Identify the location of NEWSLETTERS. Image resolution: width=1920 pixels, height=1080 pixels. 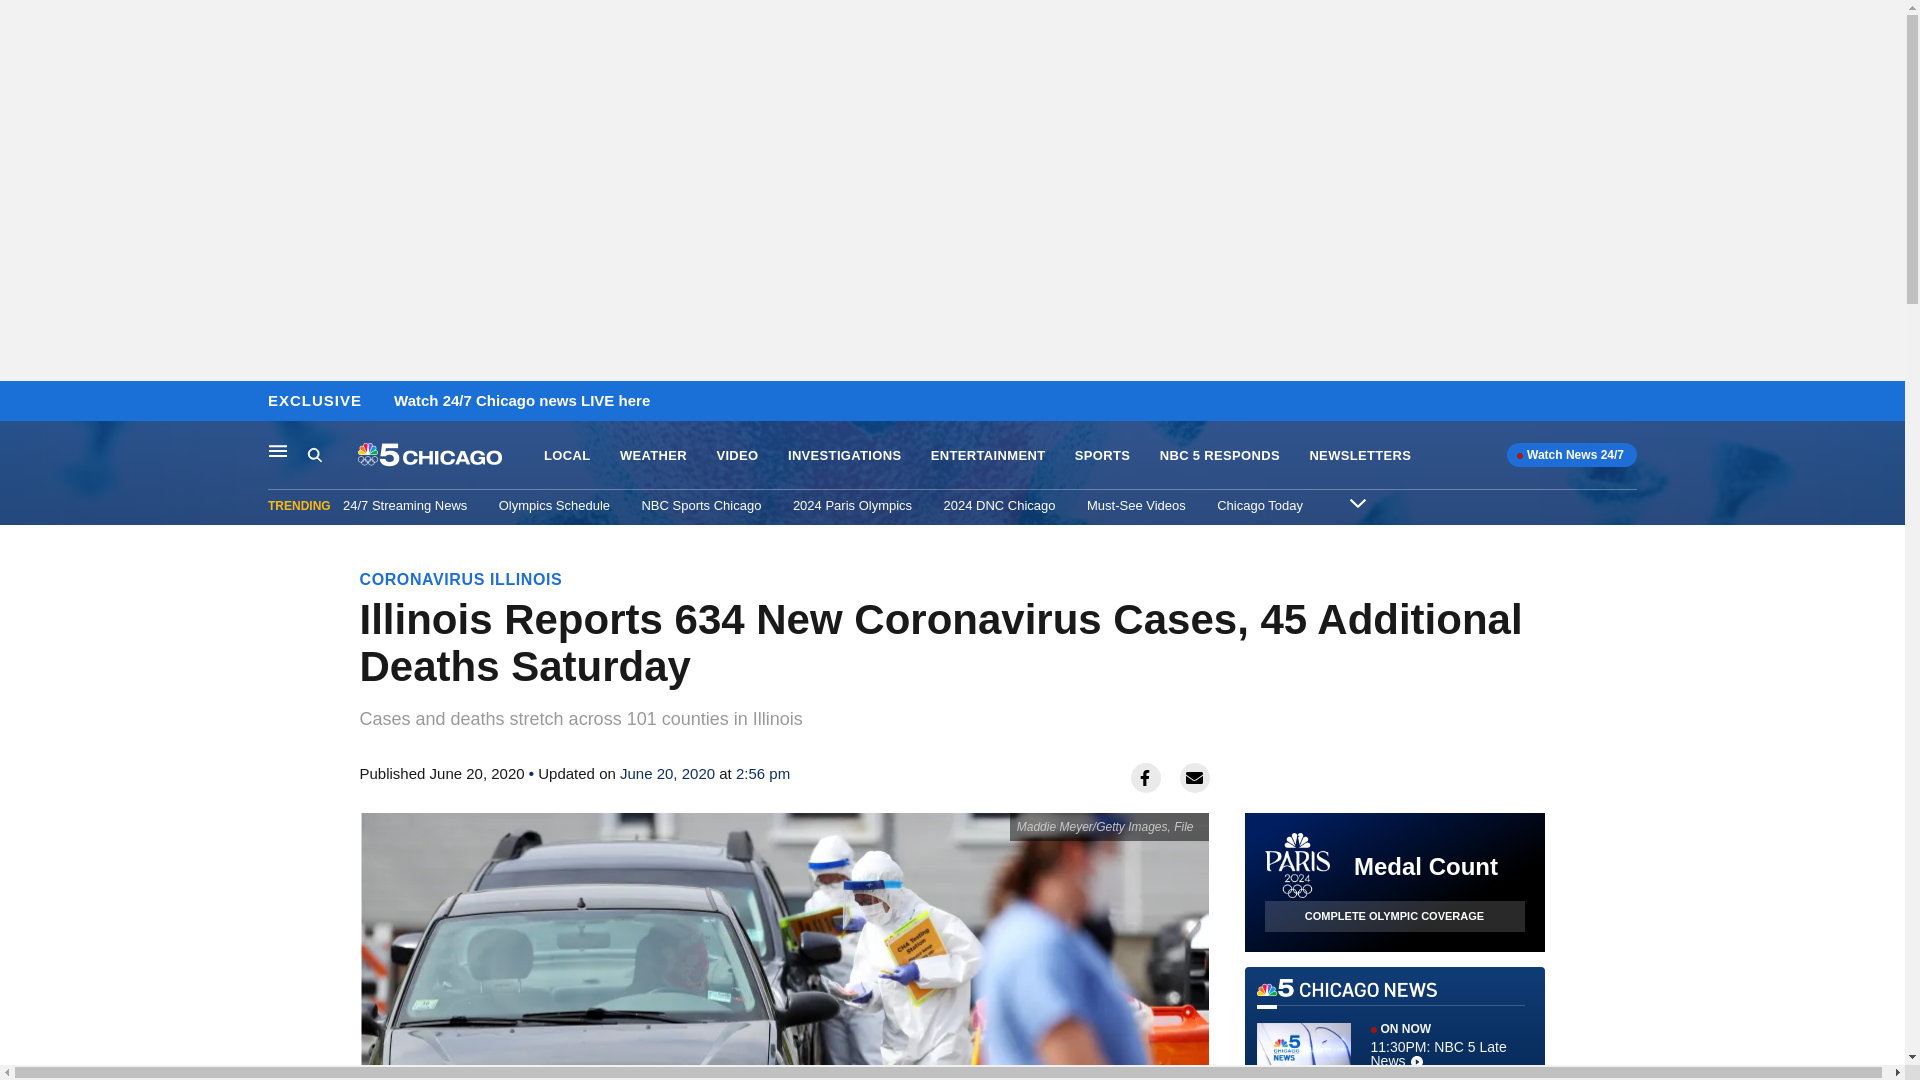
(1360, 456).